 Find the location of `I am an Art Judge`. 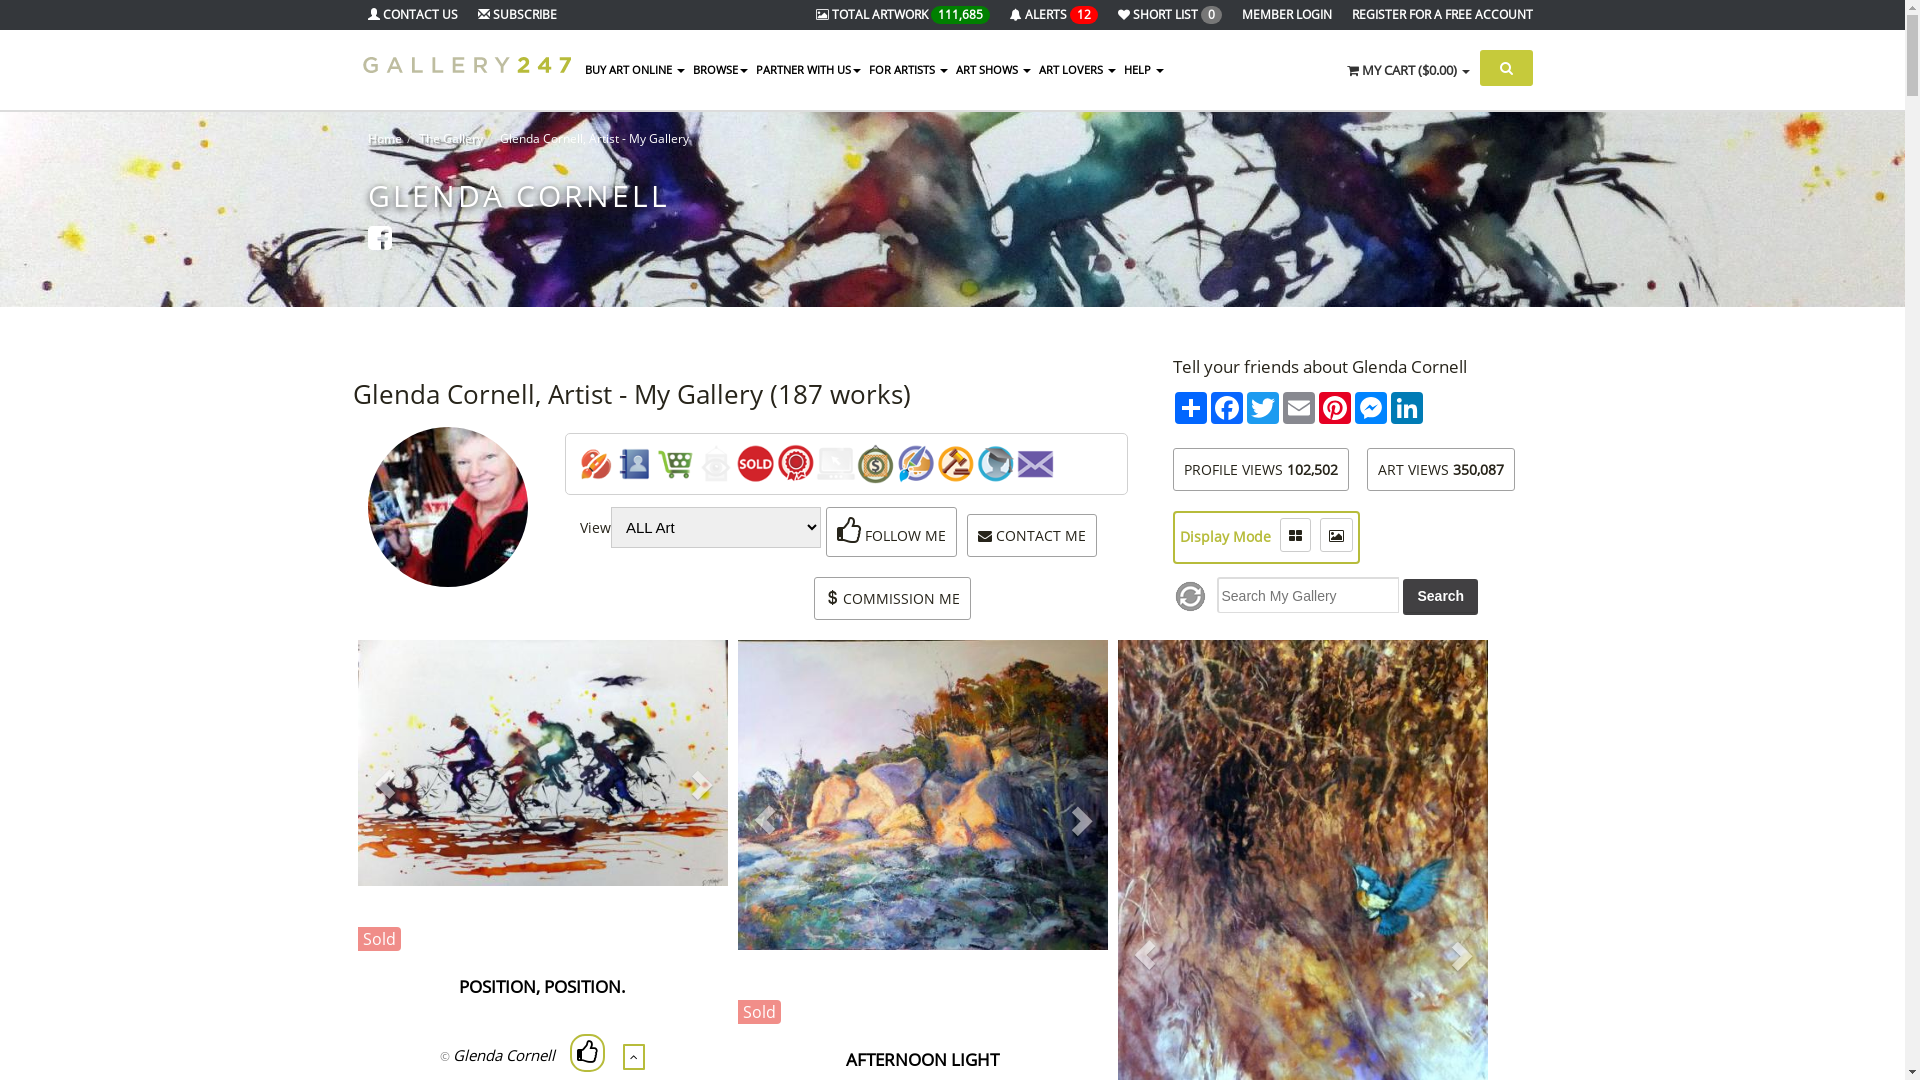

I am an Art Judge is located at coordinates (956, 464).